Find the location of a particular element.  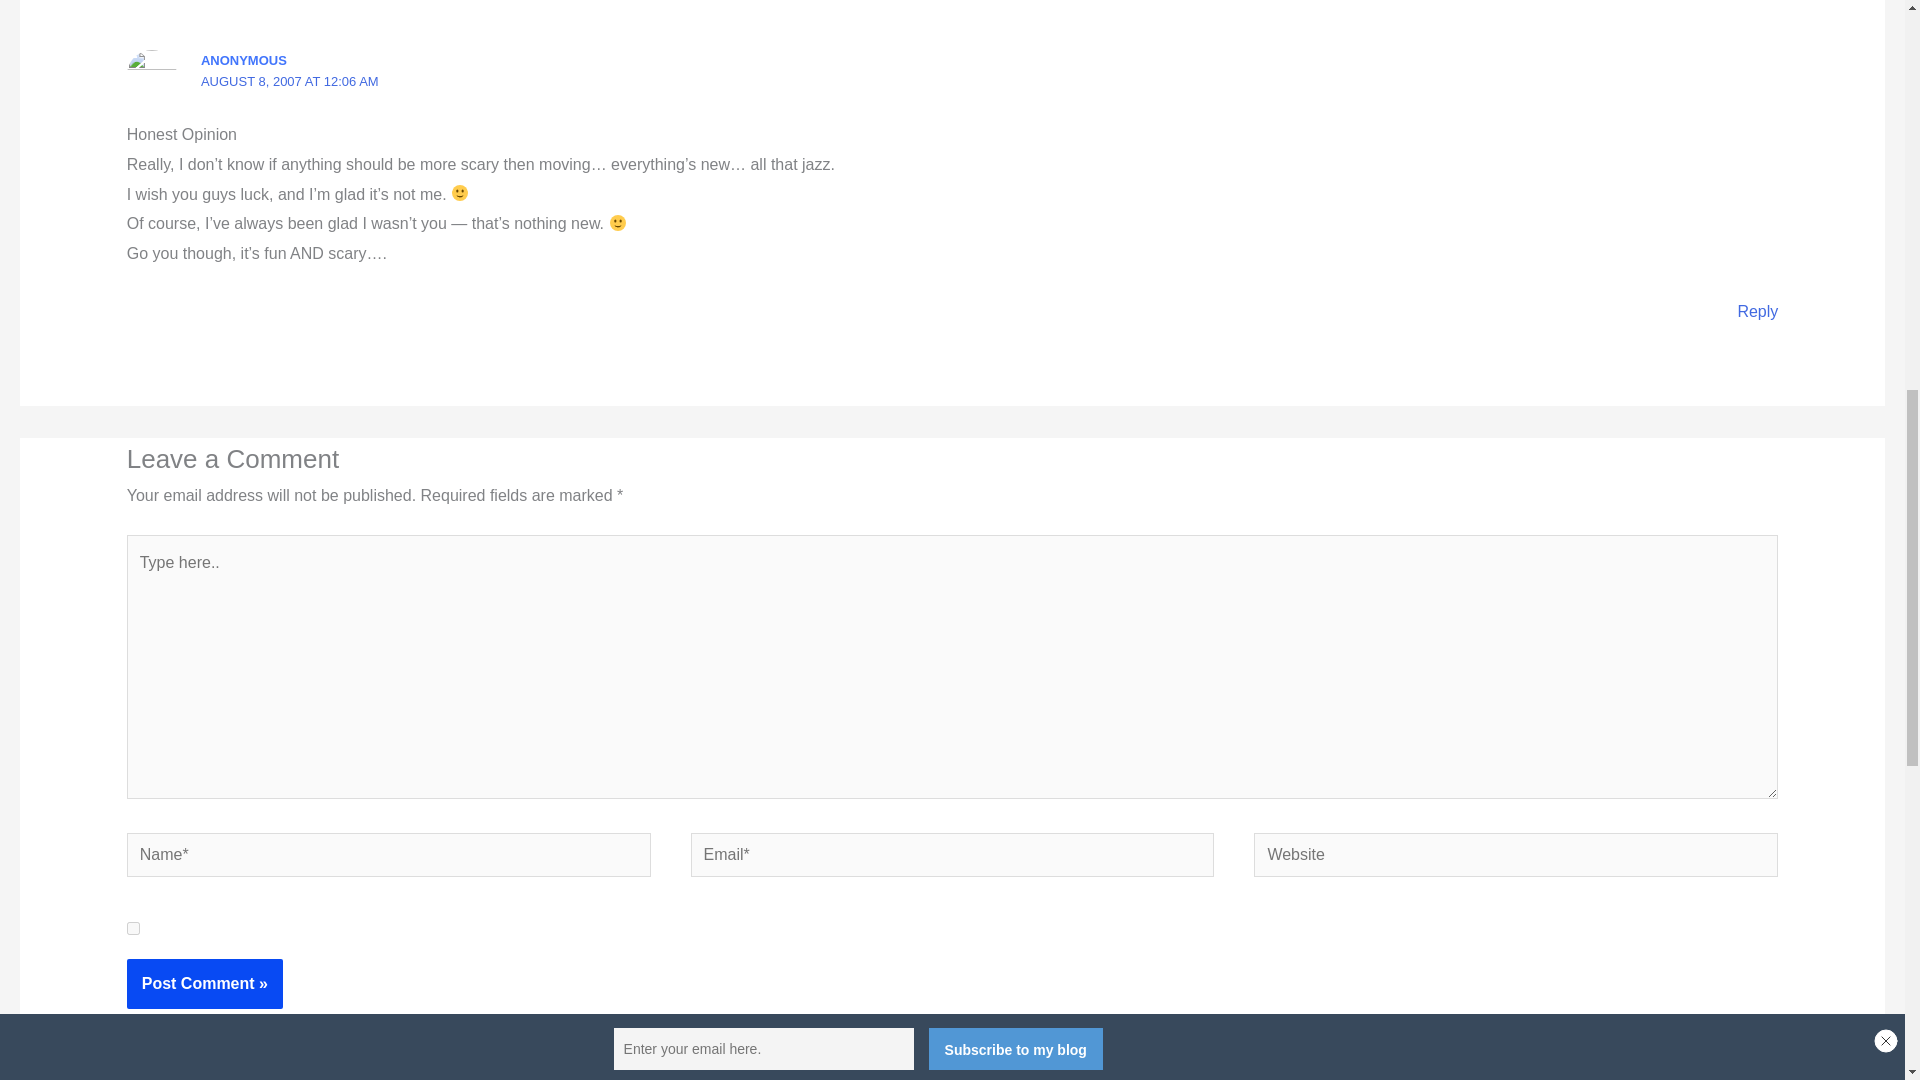

Reply is located at coordinates (1757, 311).